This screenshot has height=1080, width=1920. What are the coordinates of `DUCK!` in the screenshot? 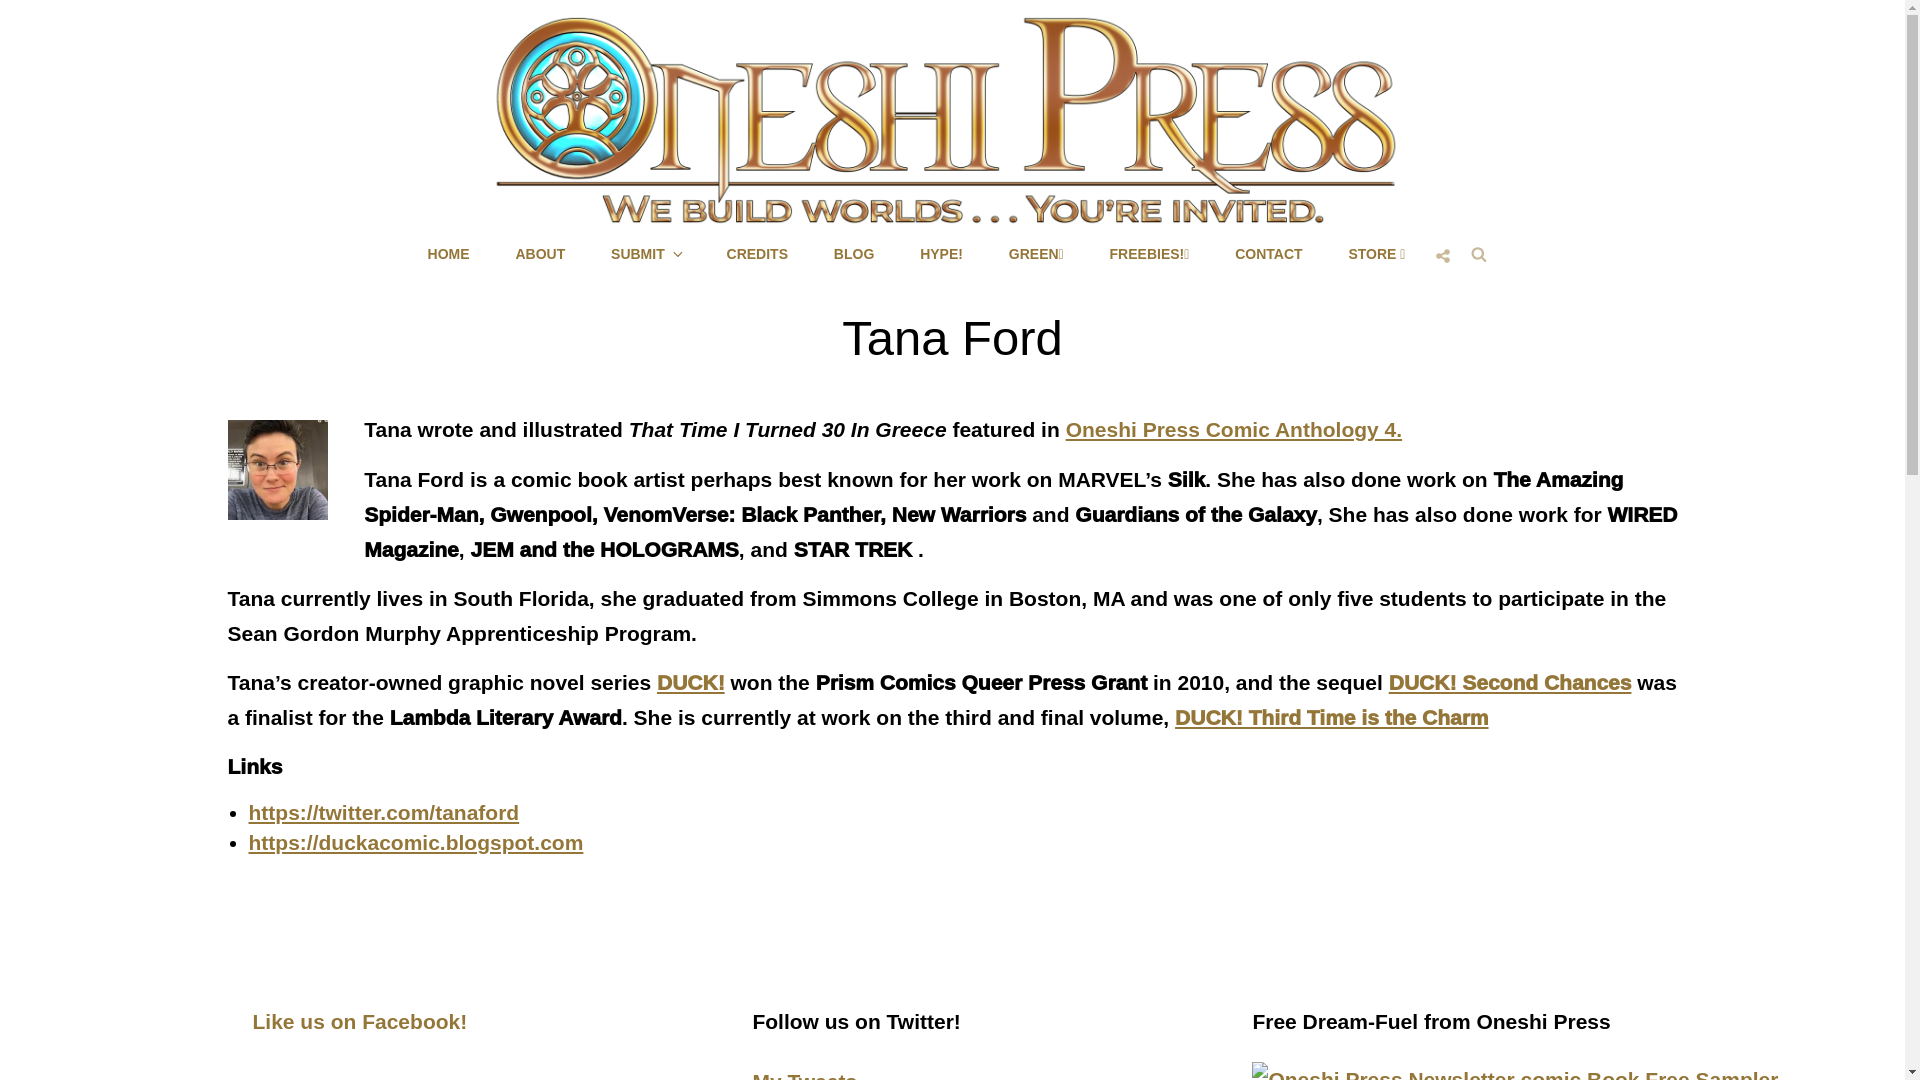 It's located at (690, 682).